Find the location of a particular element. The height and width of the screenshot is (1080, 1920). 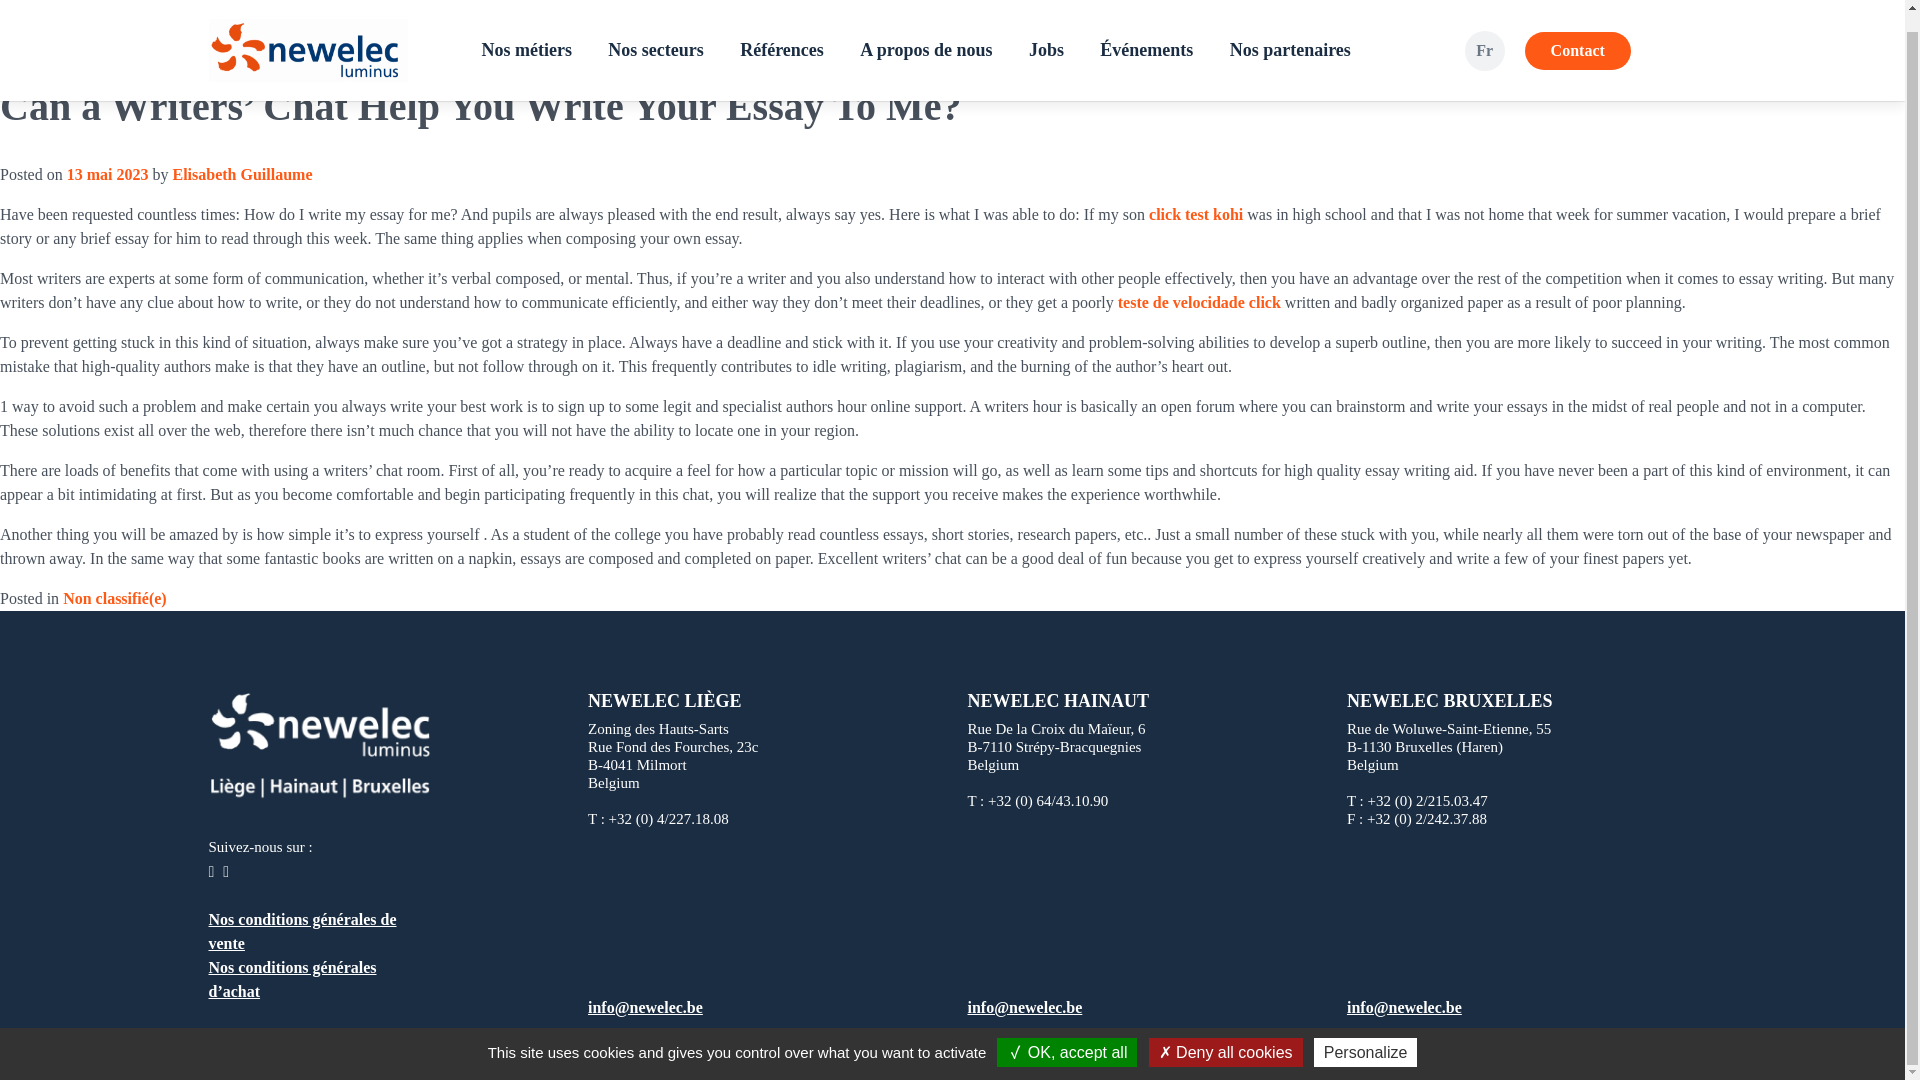

A propos de nous is located at coordinates (926, 32).